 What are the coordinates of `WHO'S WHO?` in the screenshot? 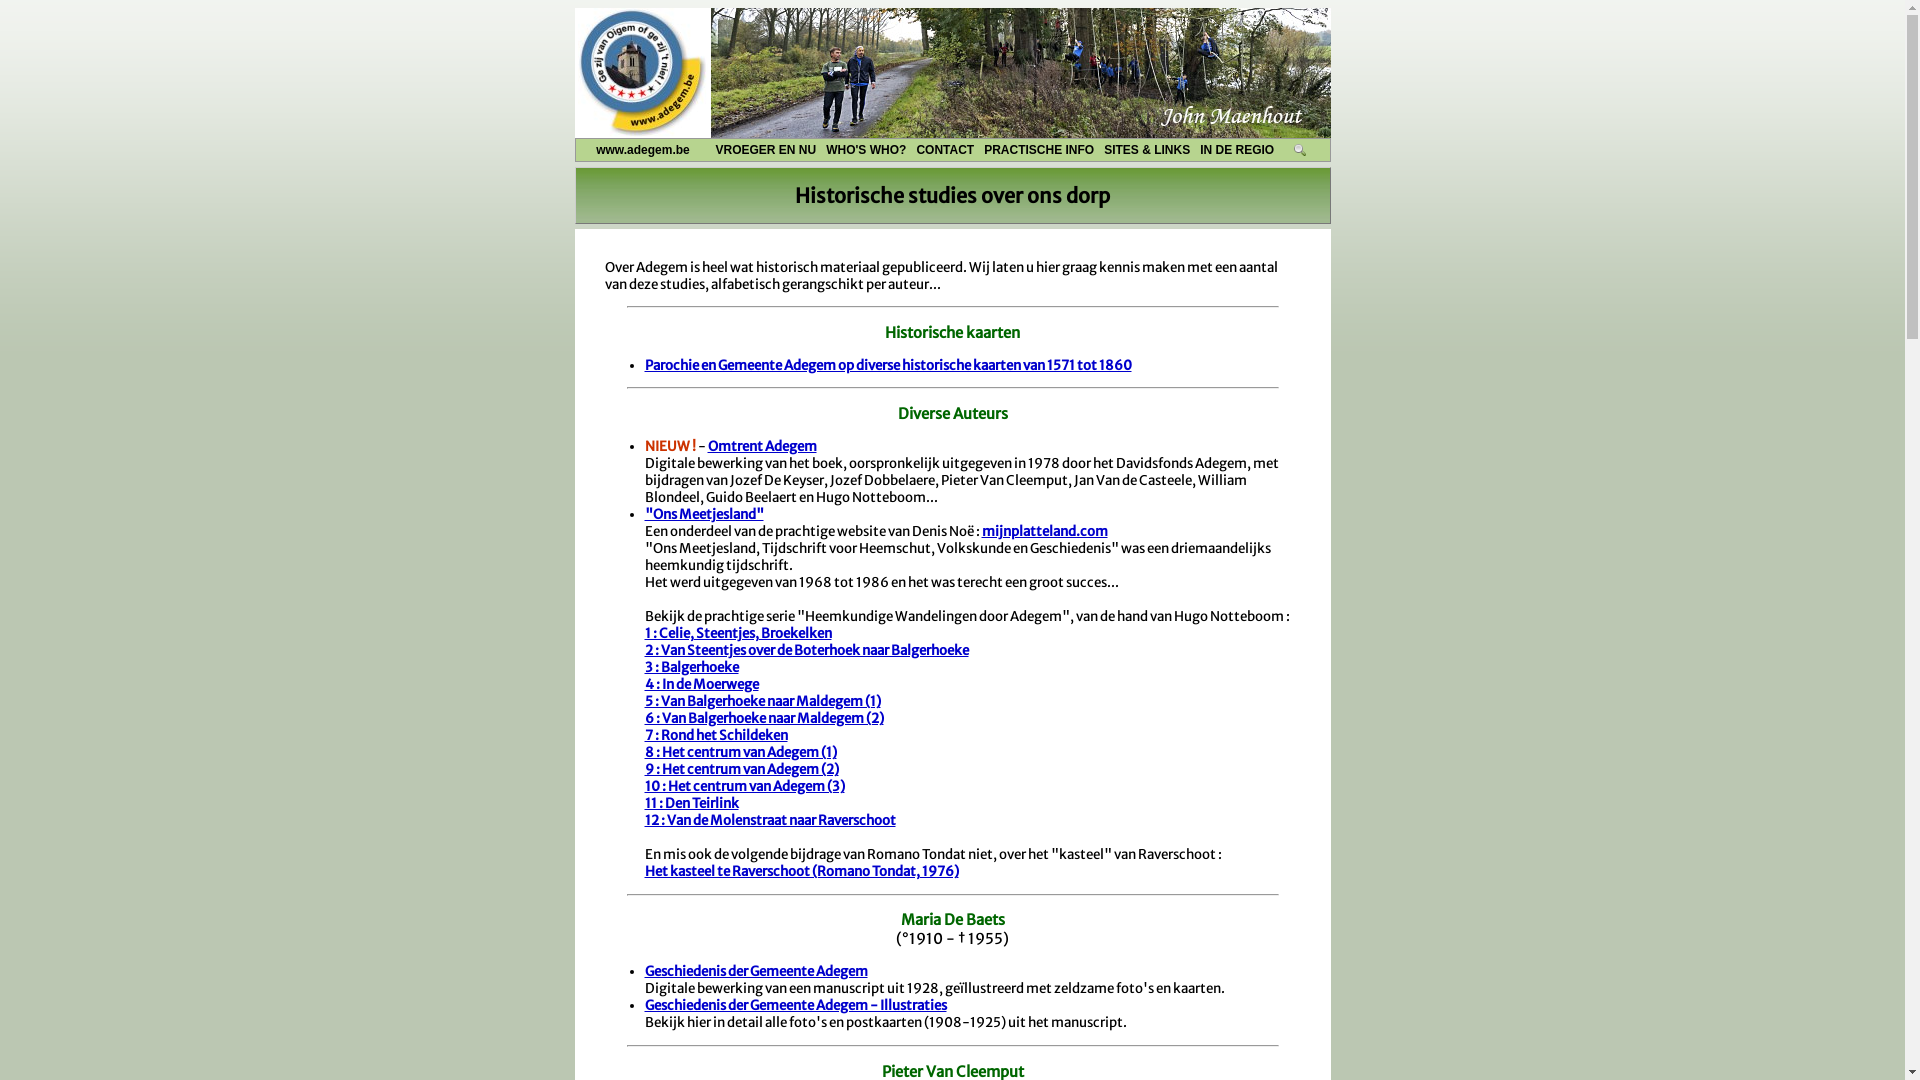 It's located at (866, 150).